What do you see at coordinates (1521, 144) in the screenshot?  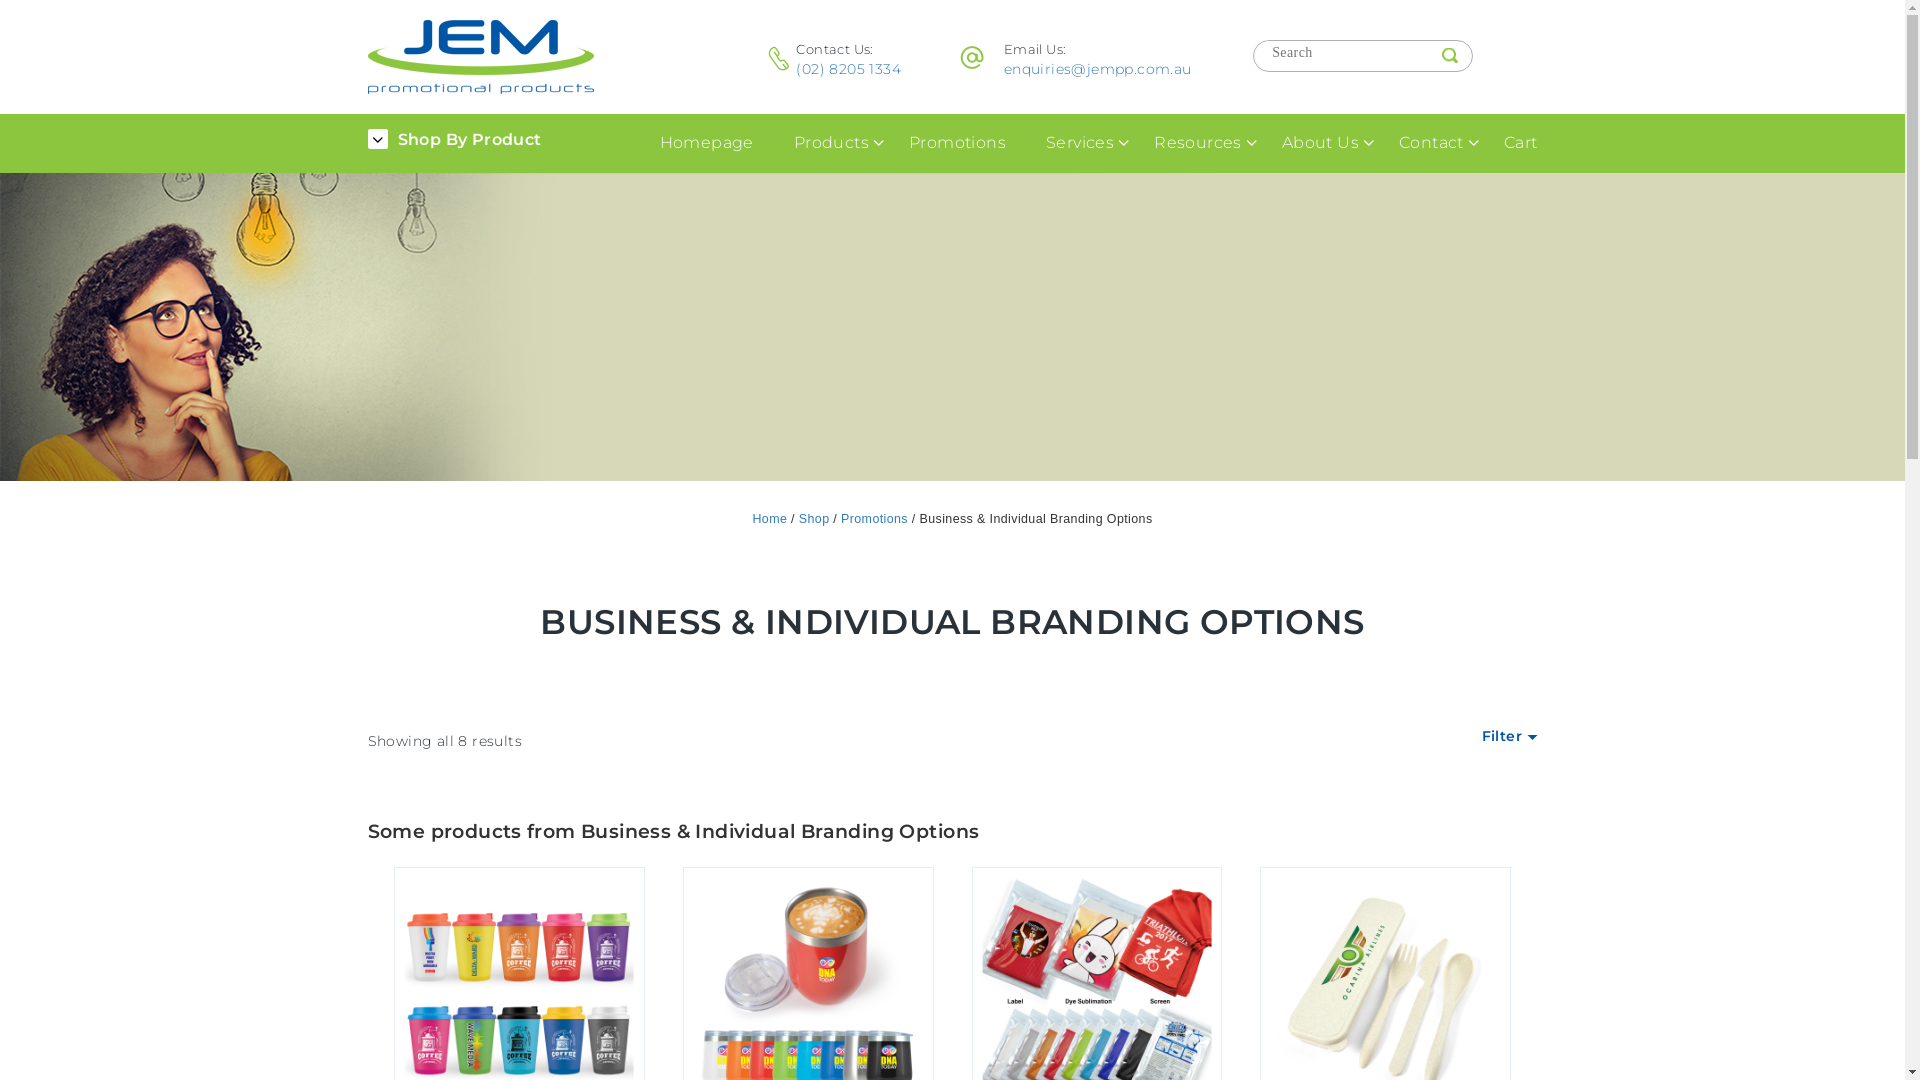 I see `Cart` at bounding box center [1521, 144].